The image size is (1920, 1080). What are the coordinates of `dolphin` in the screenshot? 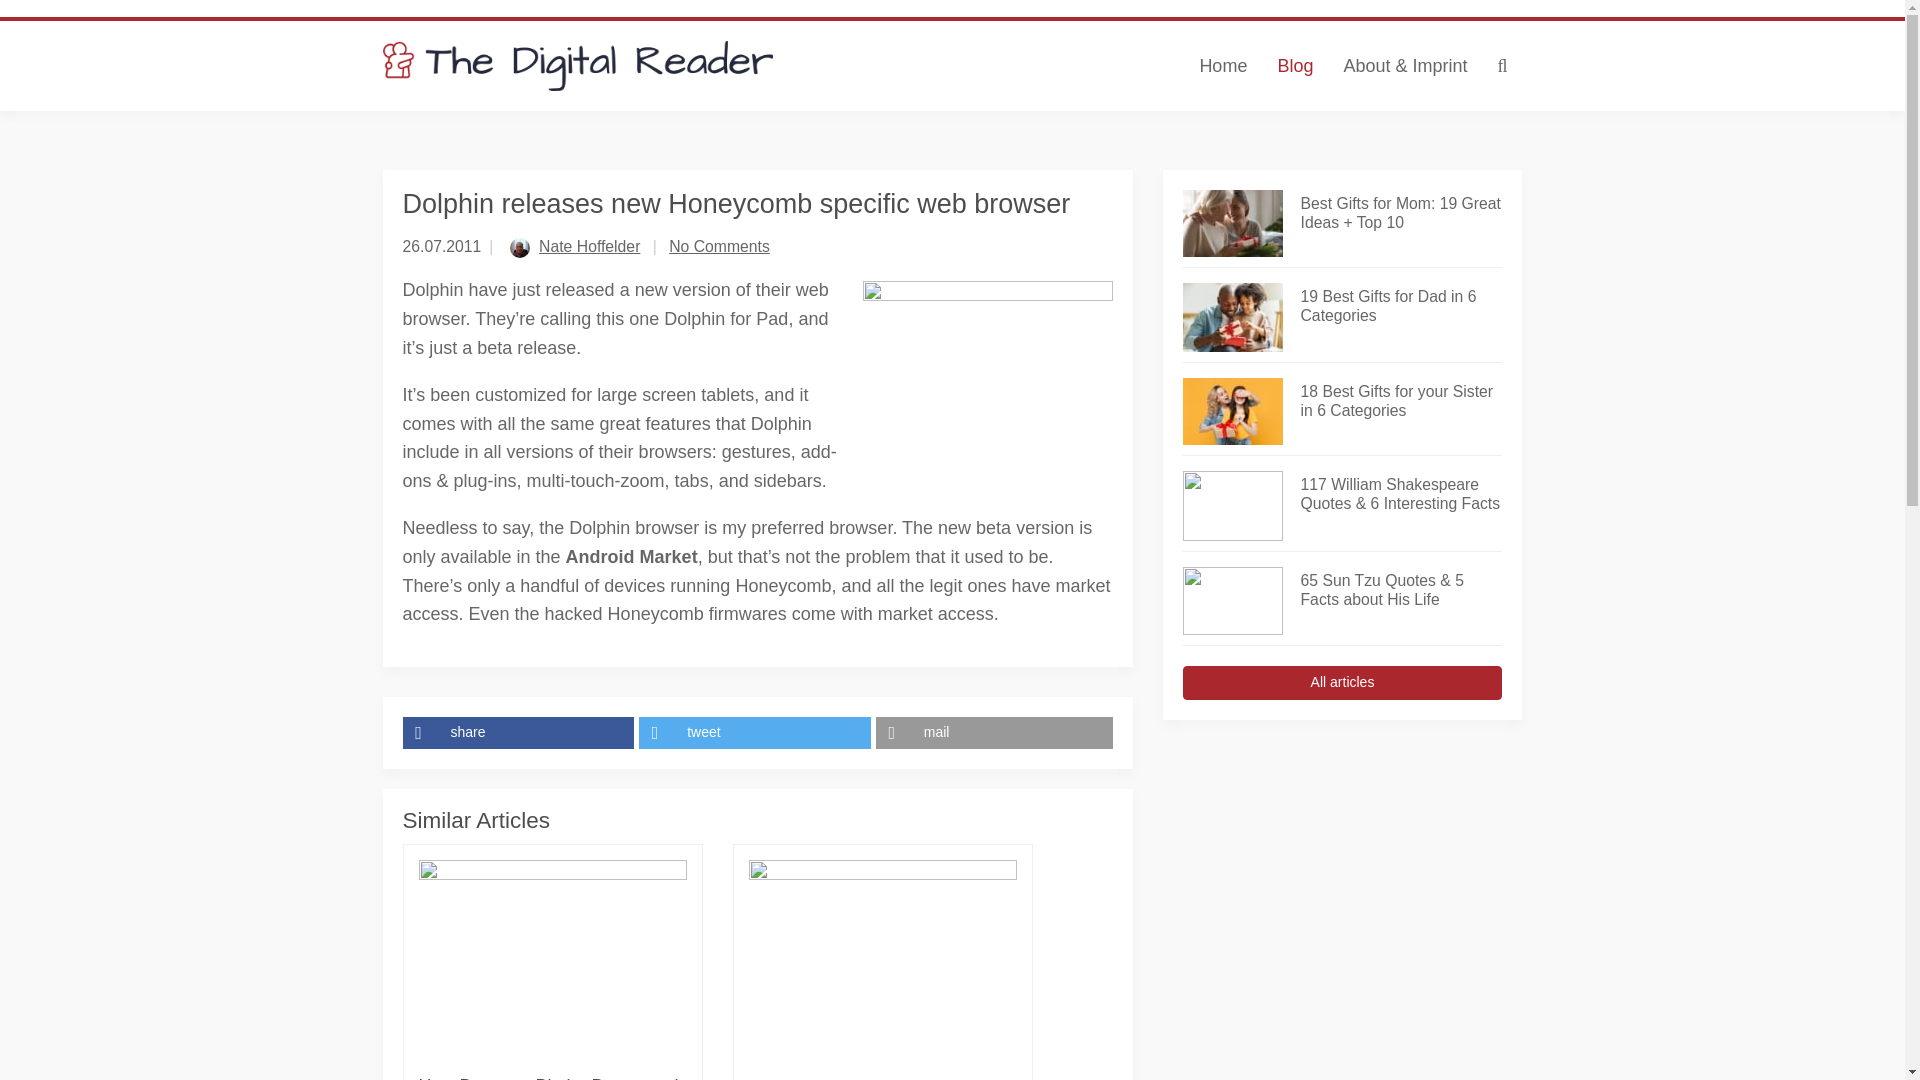 It's located at (986, 358).